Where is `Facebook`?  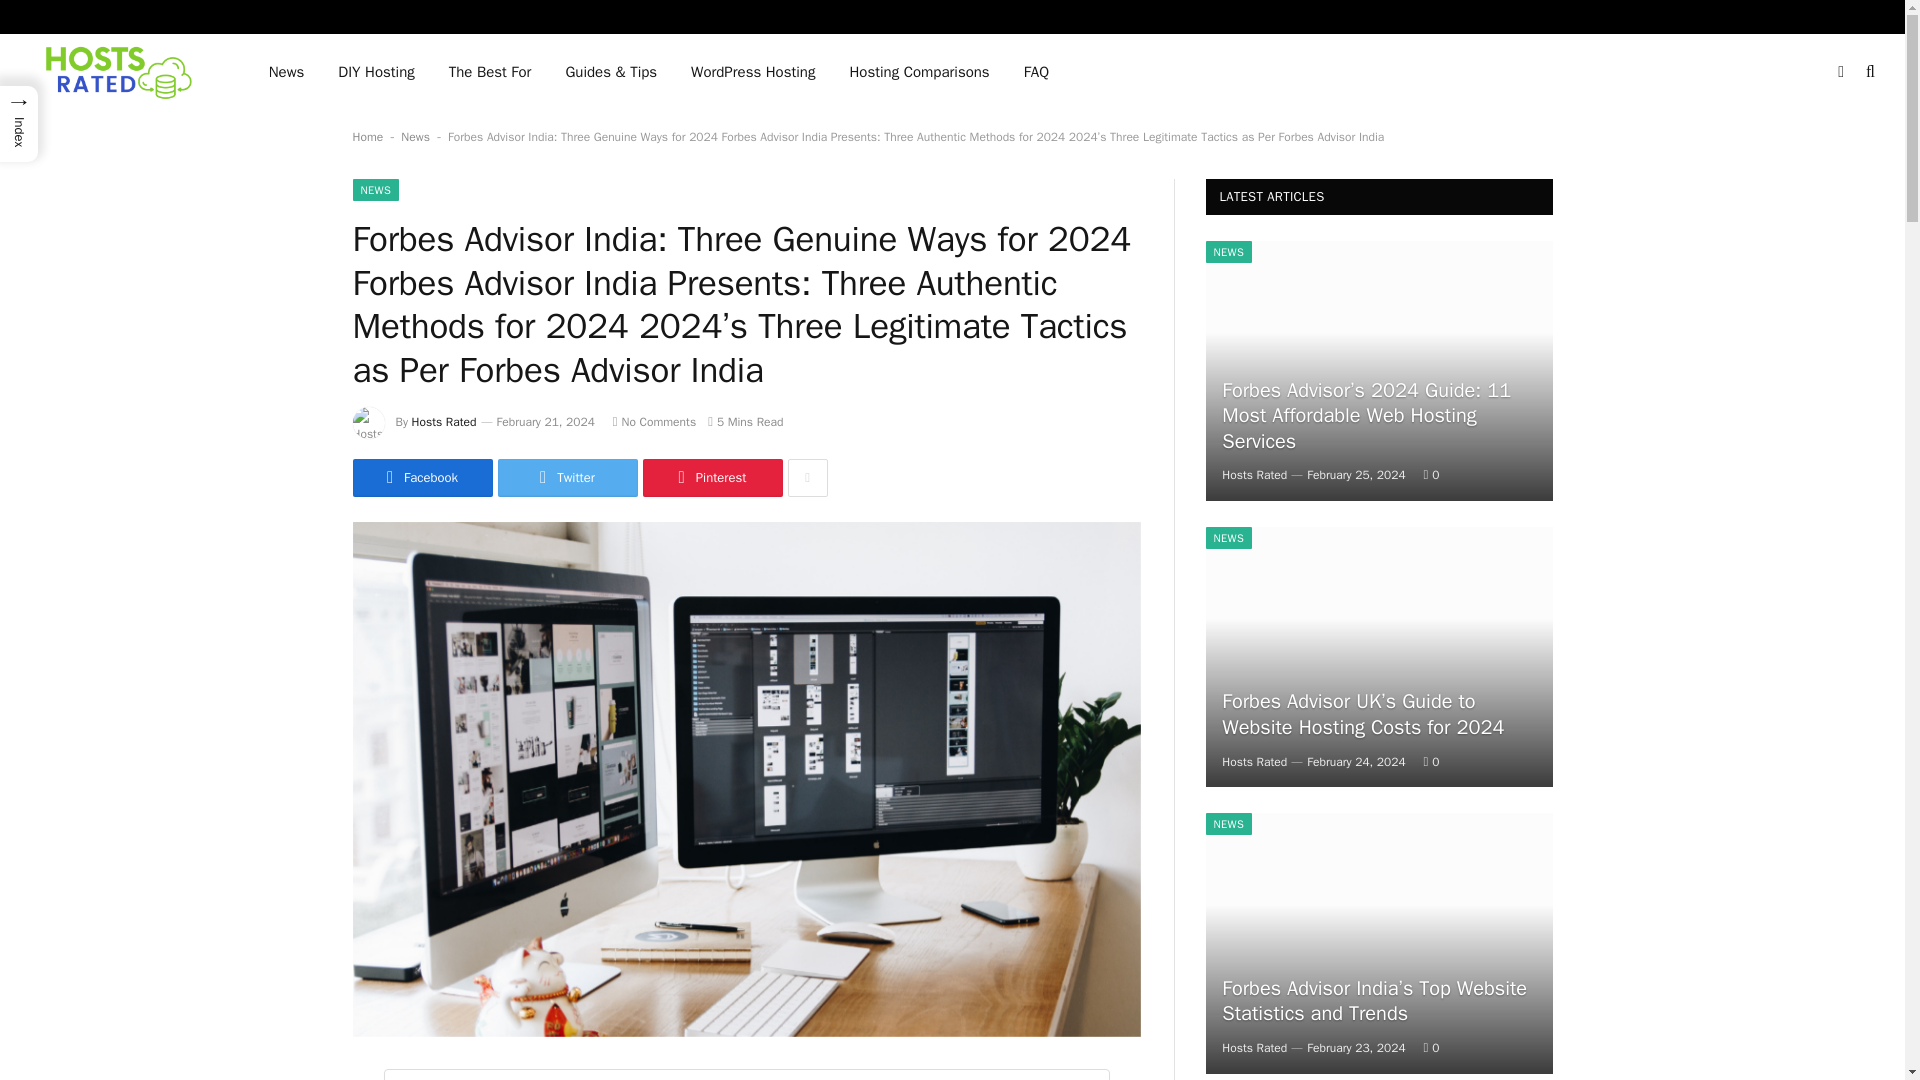
Facebook is located at coordinates (421, 478).